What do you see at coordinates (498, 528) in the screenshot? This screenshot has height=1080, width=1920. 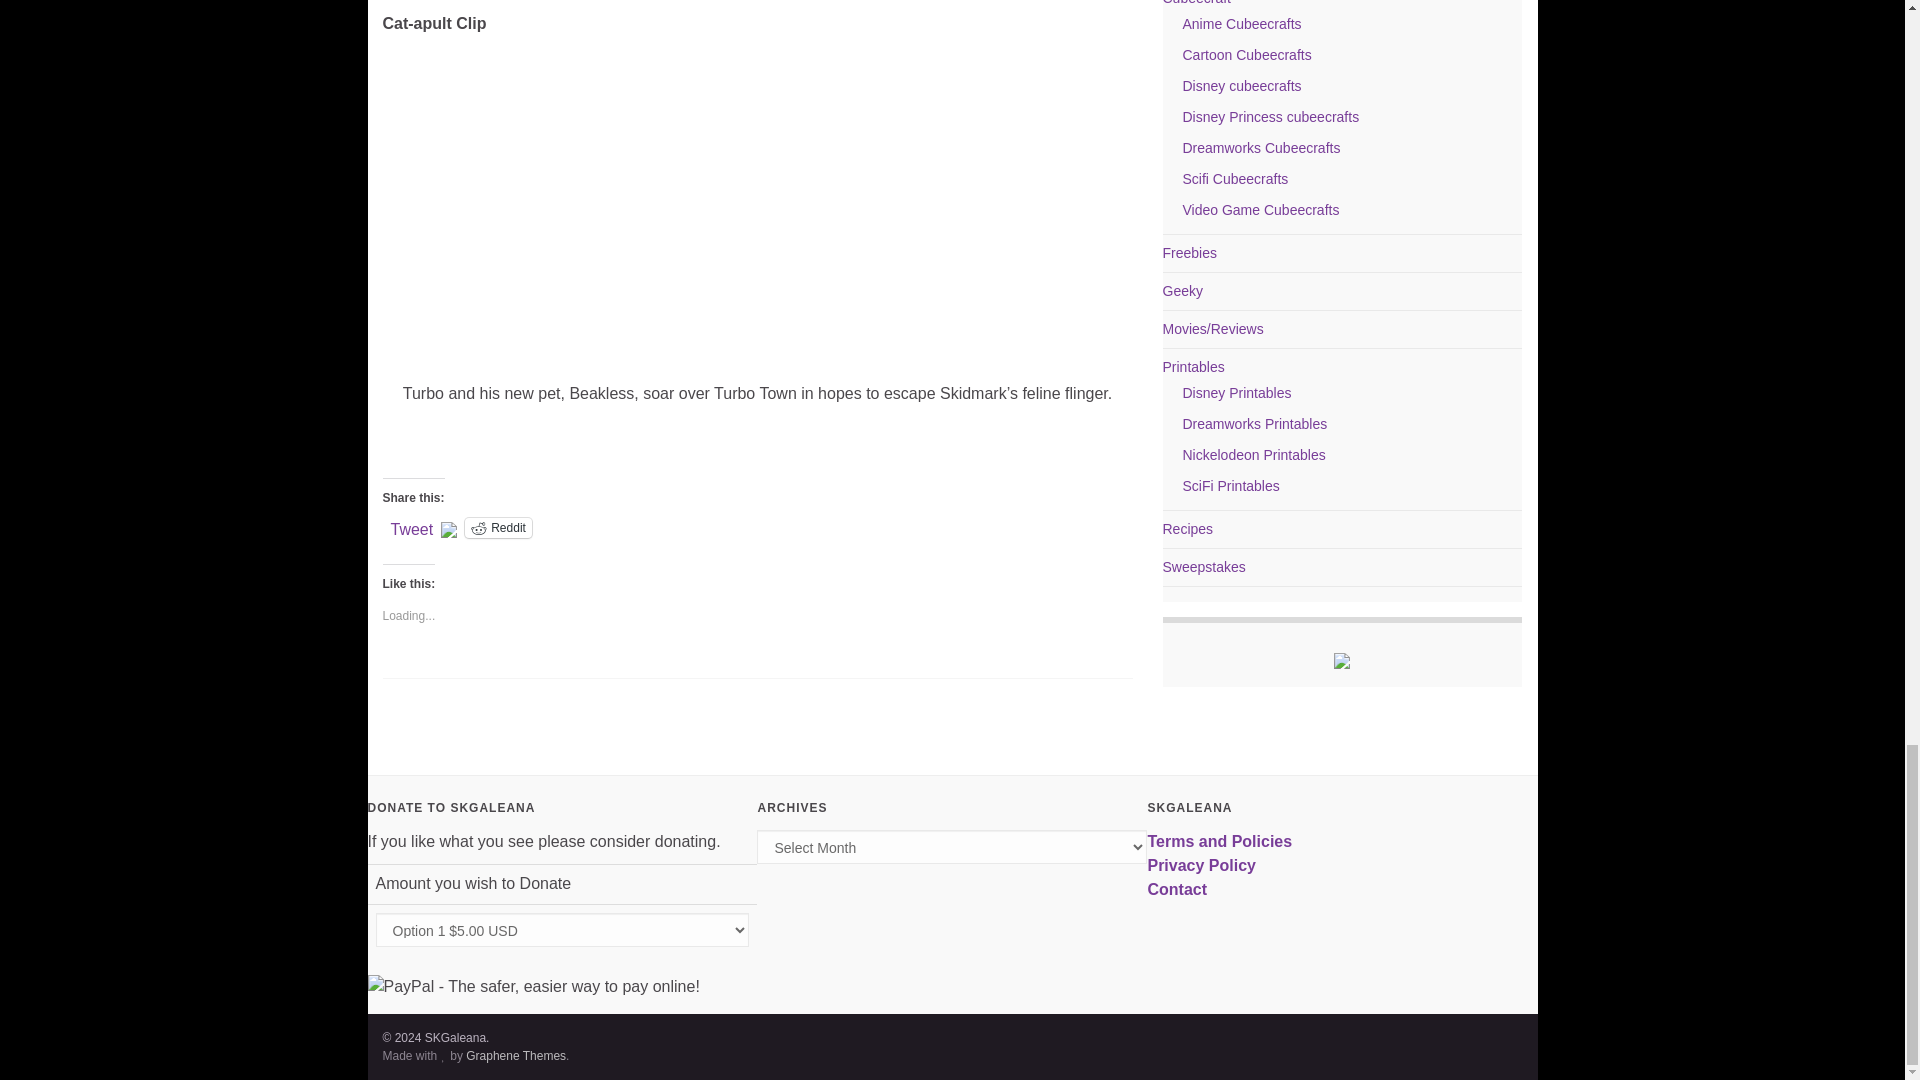 I see `Click to share on Reddit` at bounding box center [498, 528].